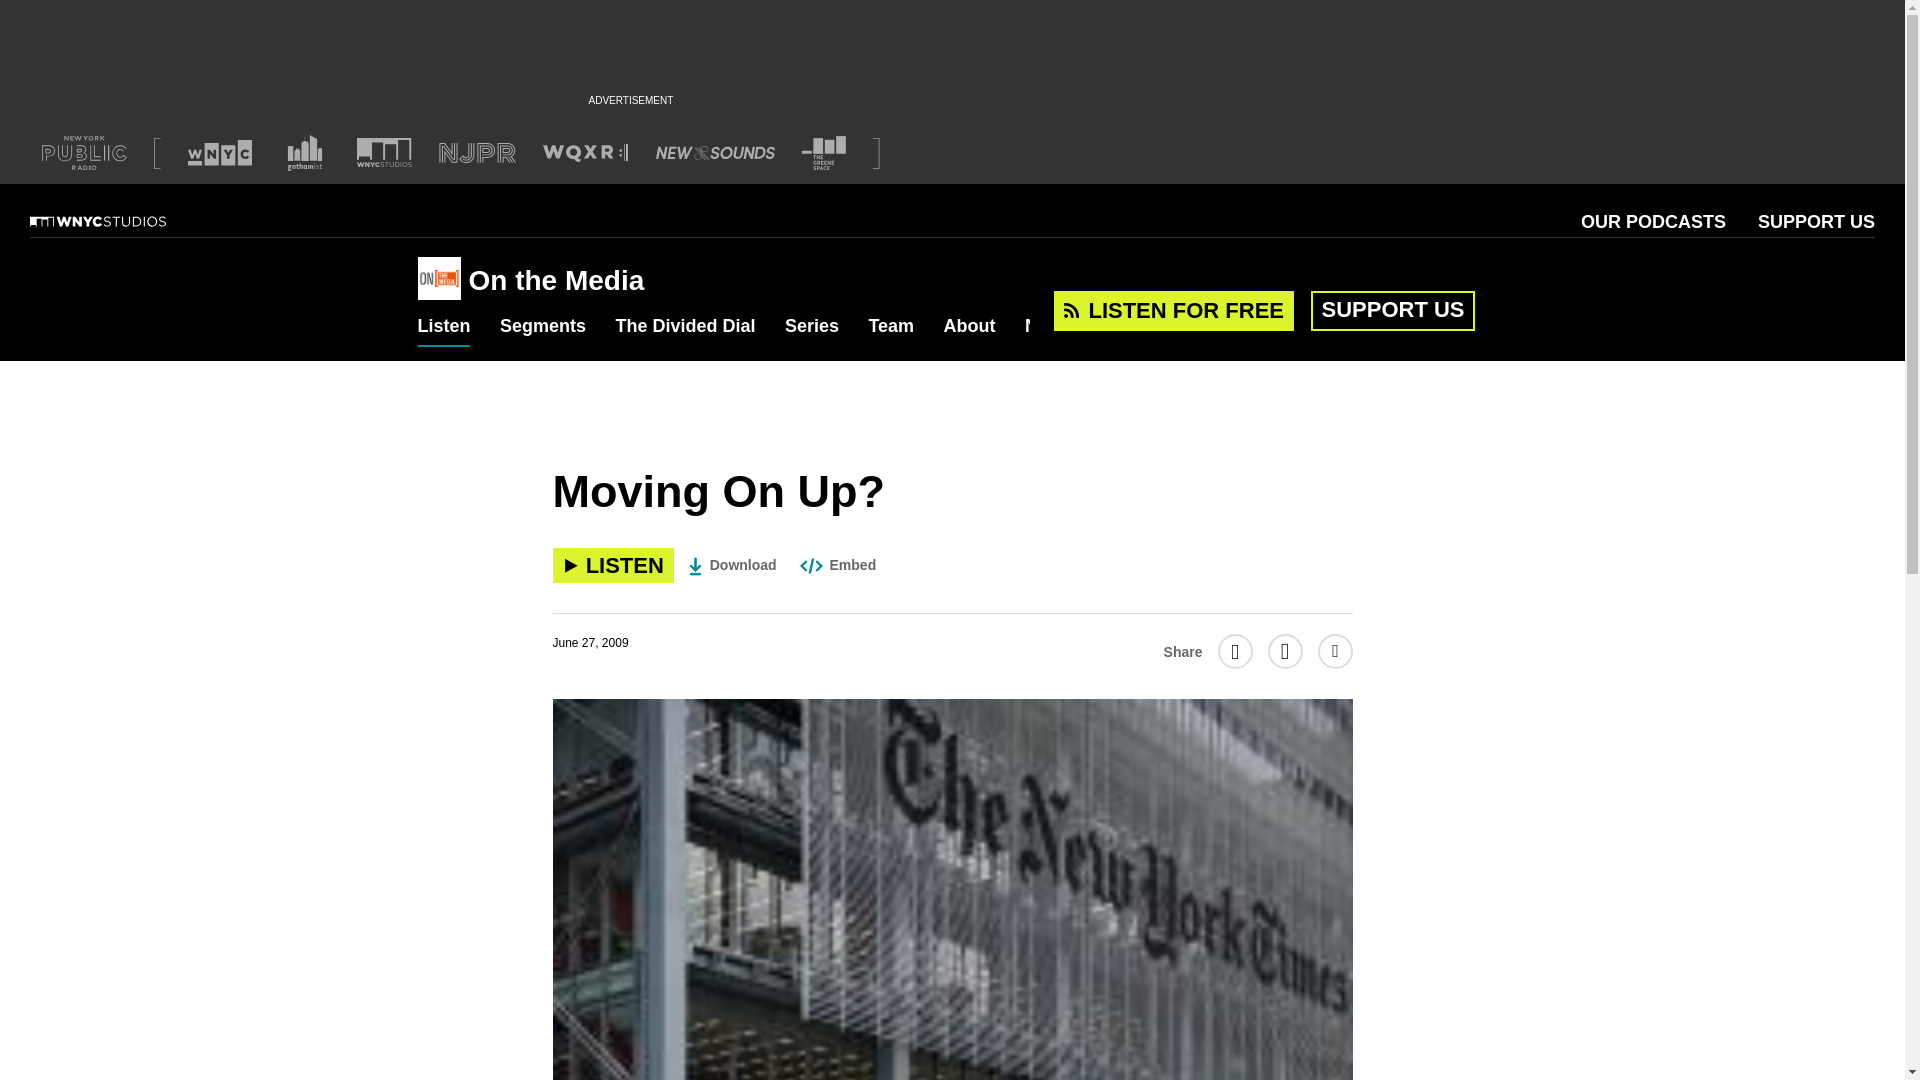 The height and width of the screenshot is (1080, 1920). Describe the element at coordinates (970, 327) in the screenshot. I see `About` at that location.